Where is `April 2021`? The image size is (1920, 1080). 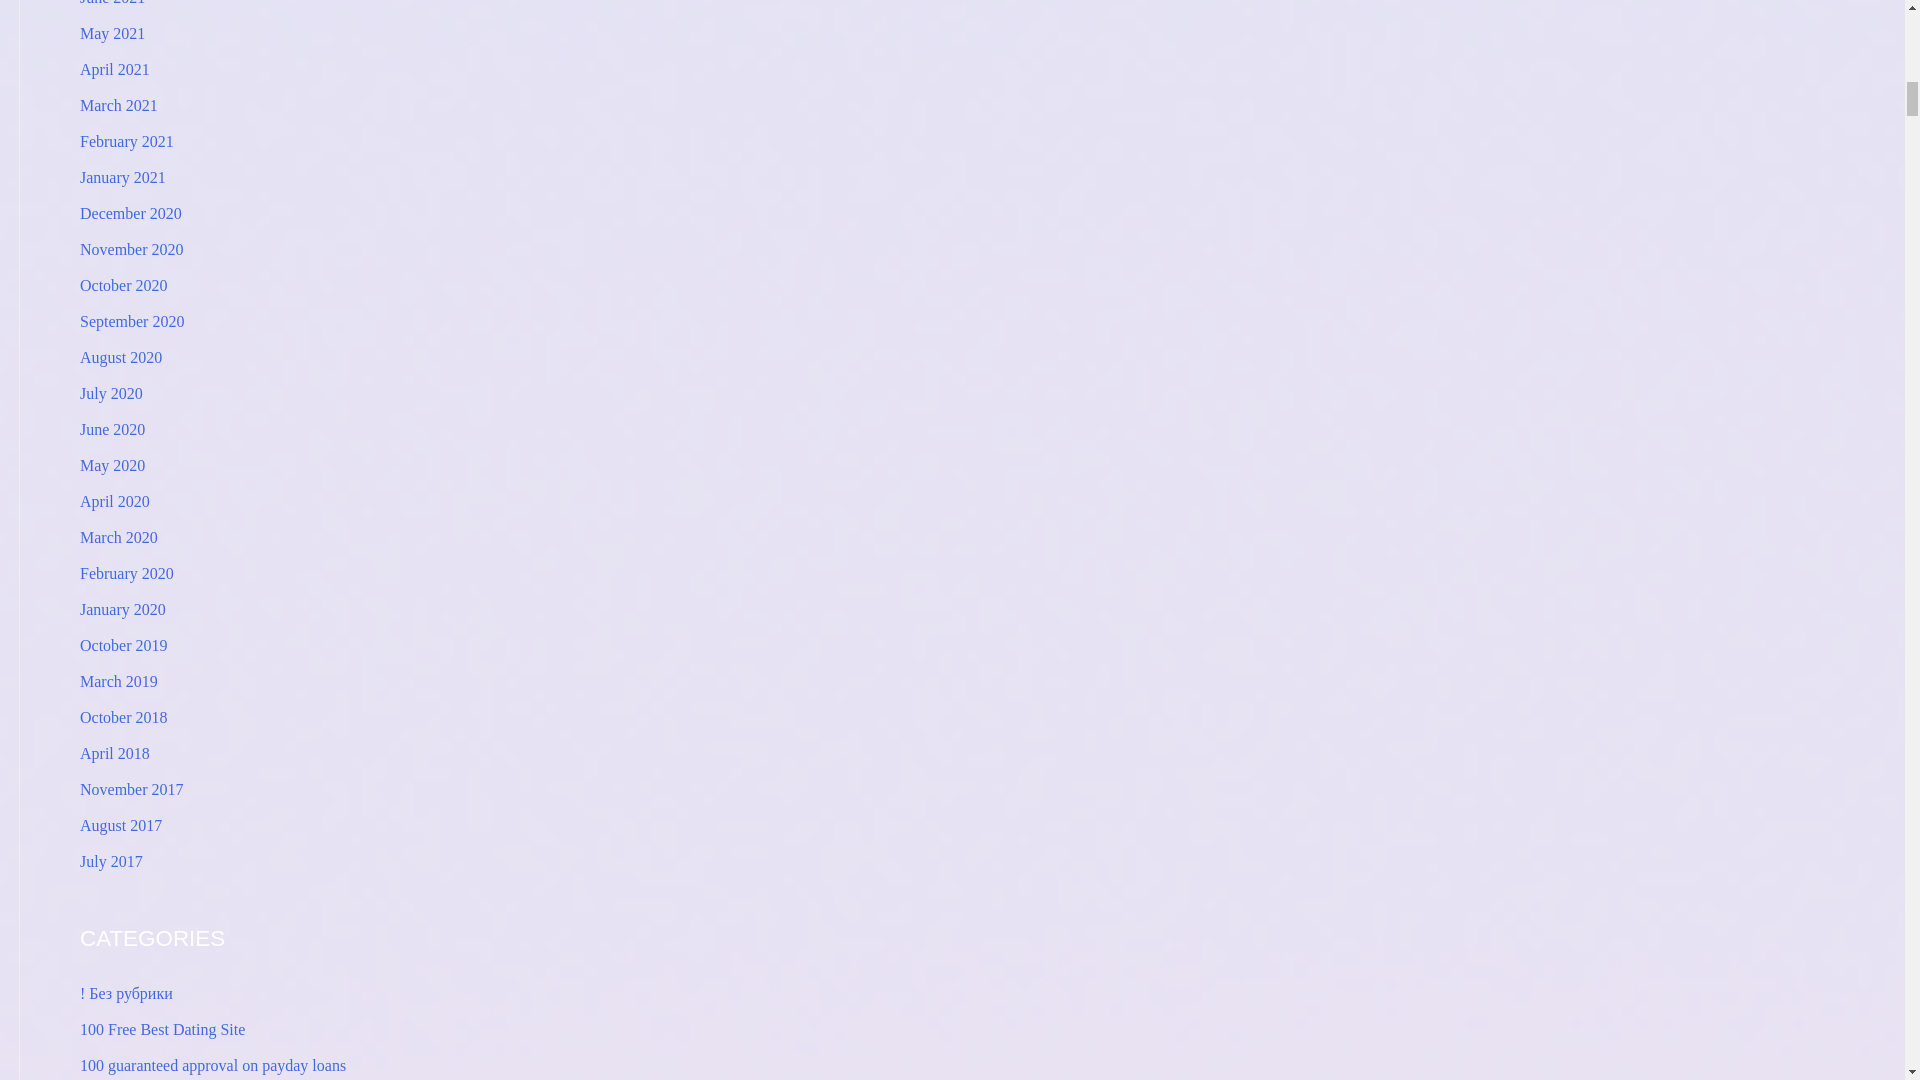
April 2021 is located at coordinates (114, 68).